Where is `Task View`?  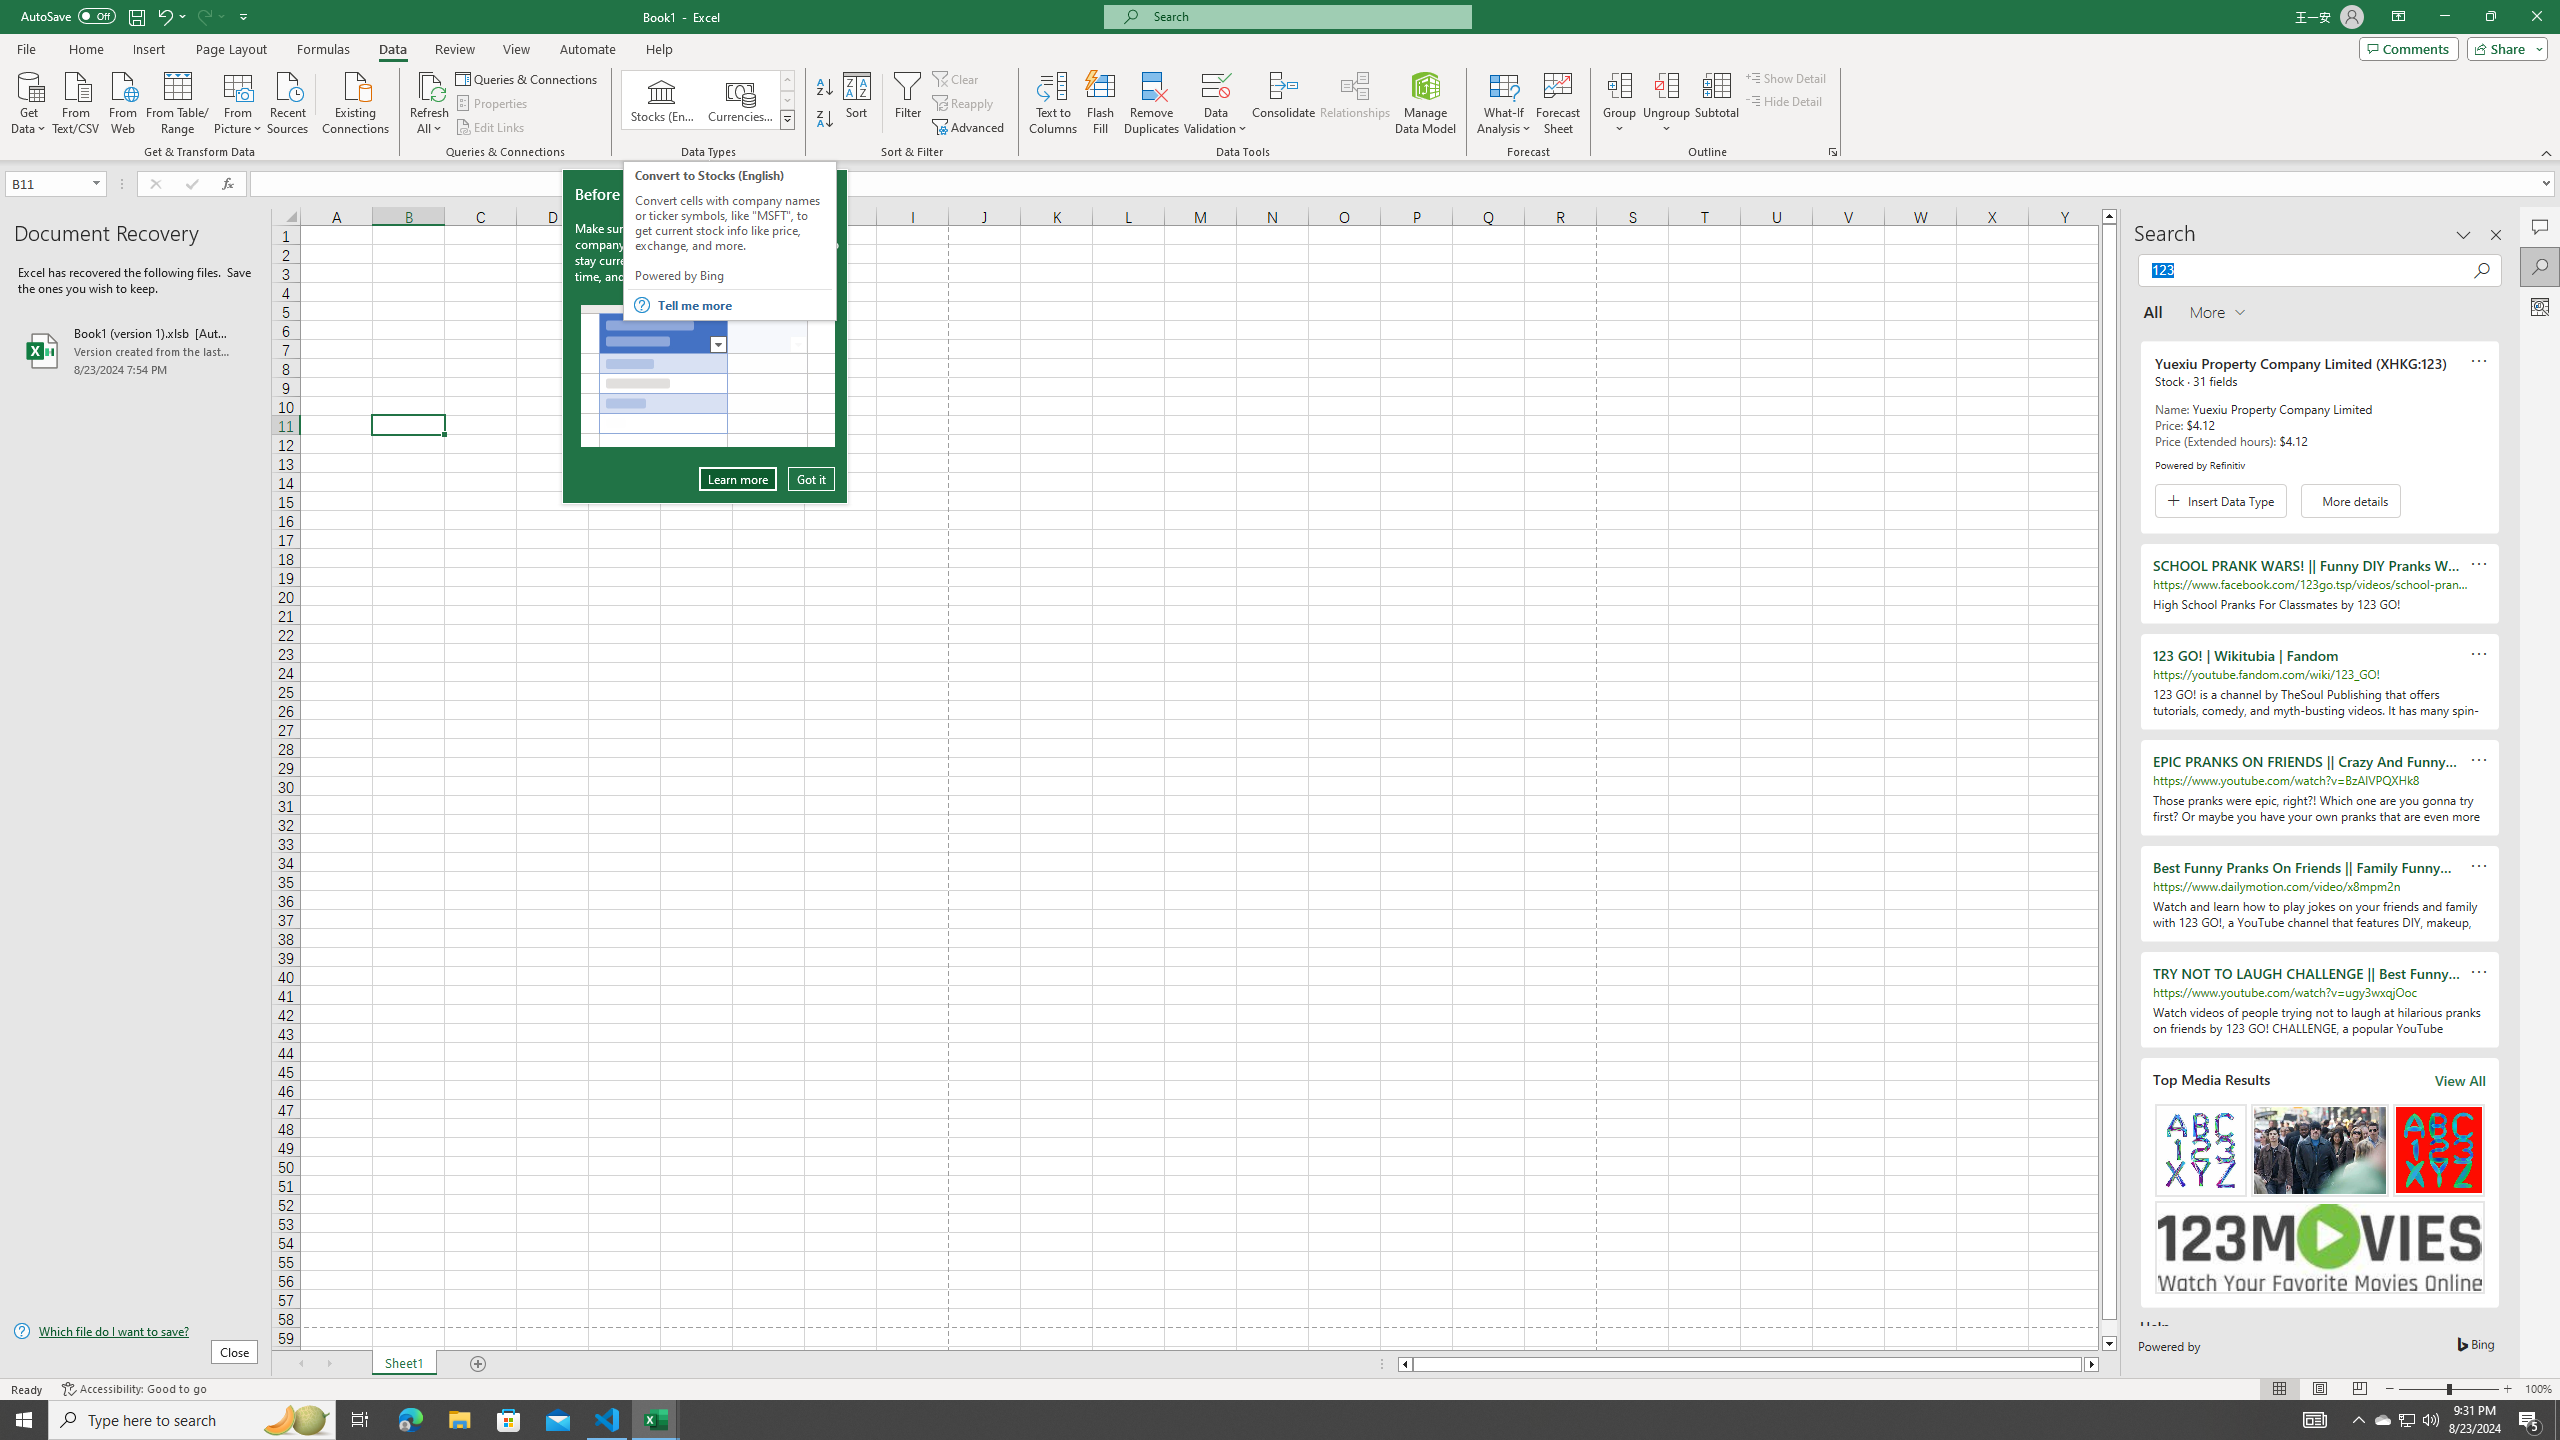 Task View is located at coordinates (360, 1420).